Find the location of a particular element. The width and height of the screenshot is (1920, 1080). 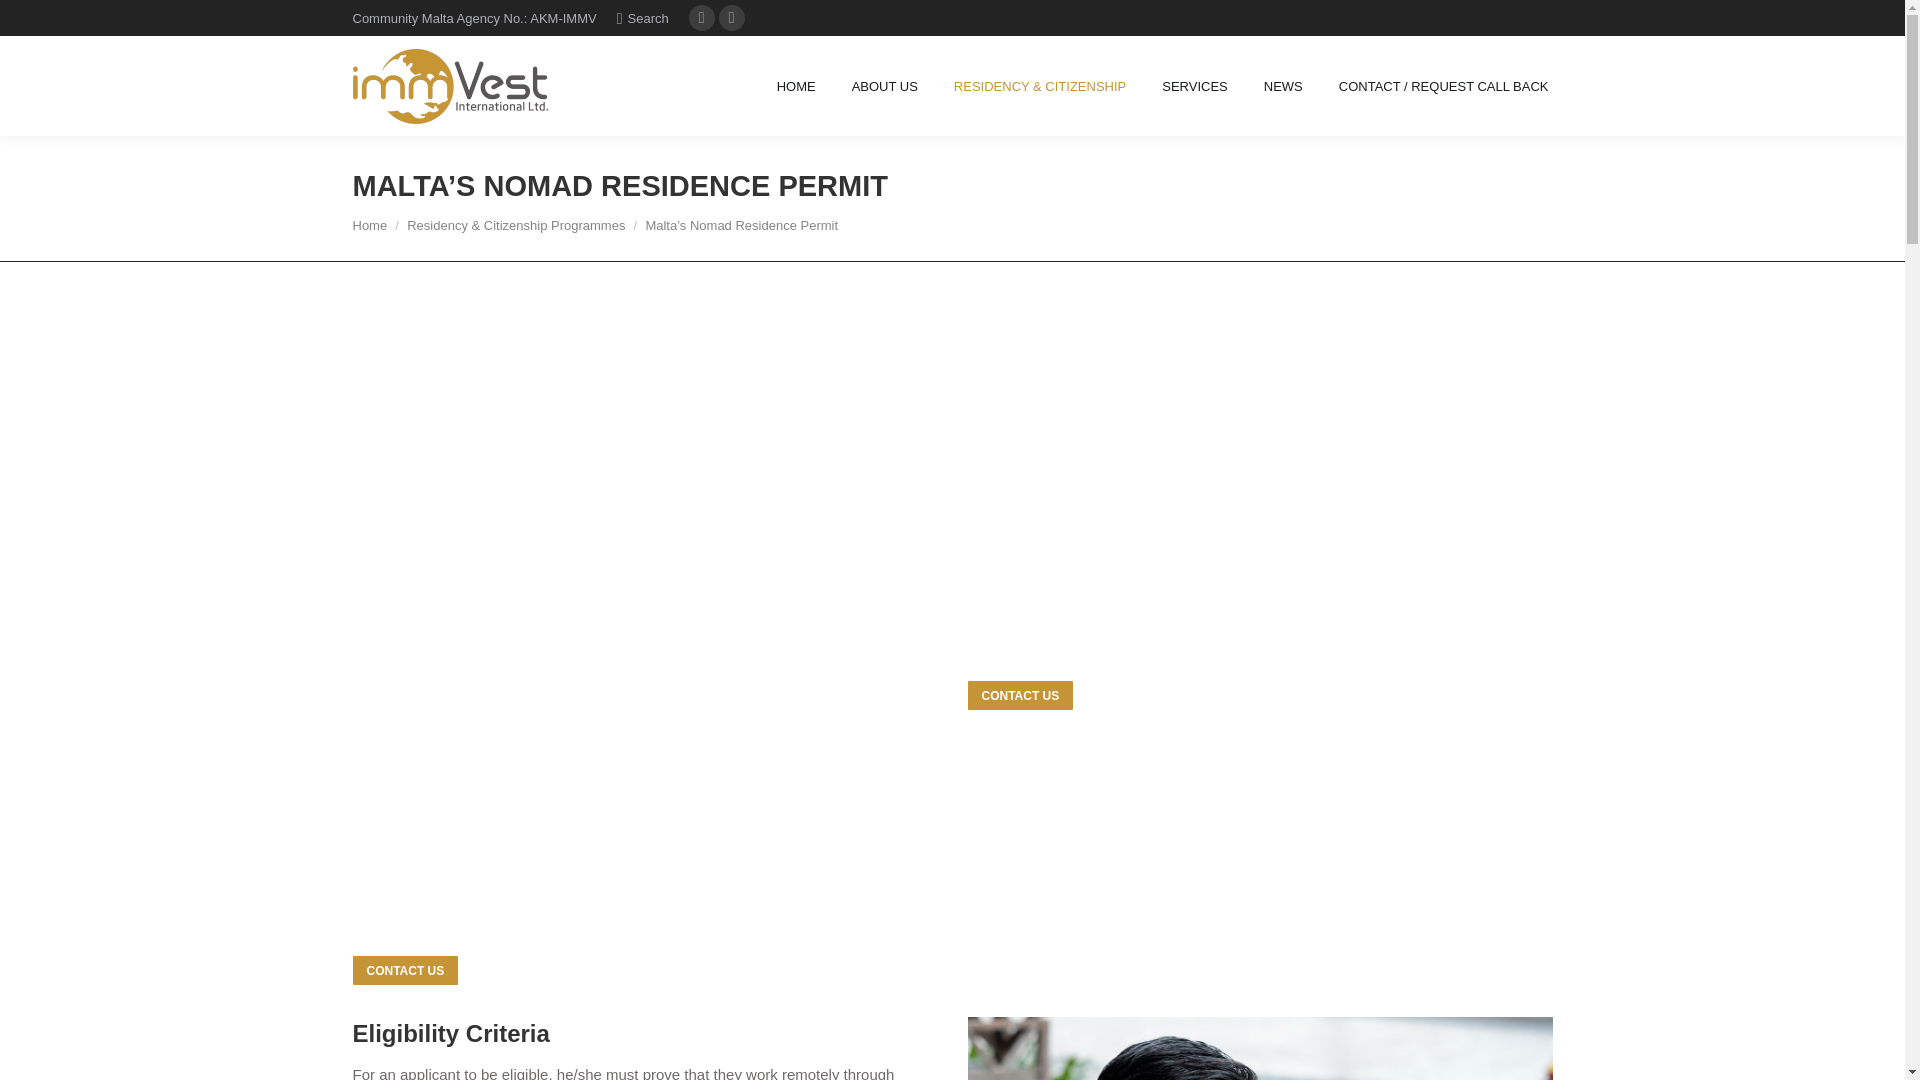

Contact Us is located at coordinates (404, 970).